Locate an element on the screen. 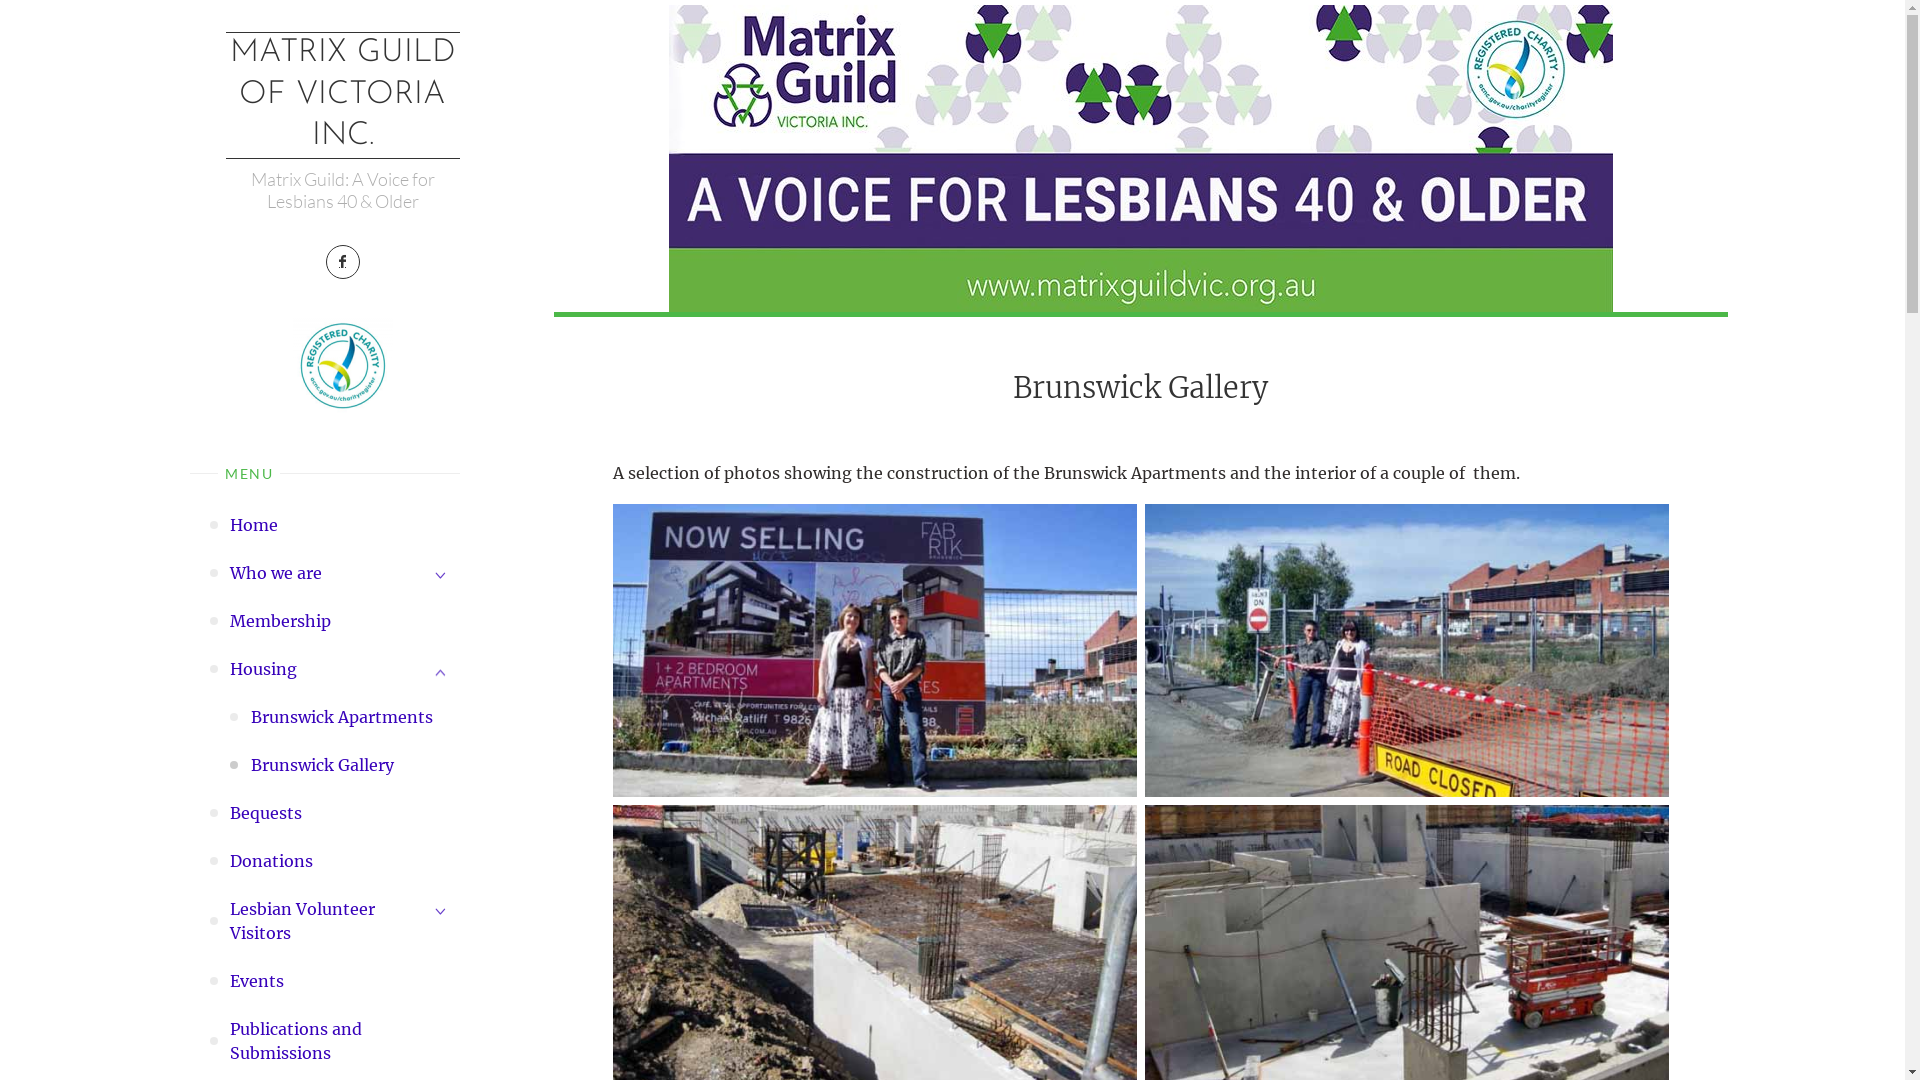 The width and height of the screenshot is (1920, 1080). Brunswick Gallery is located at coordinates (1140, 158).